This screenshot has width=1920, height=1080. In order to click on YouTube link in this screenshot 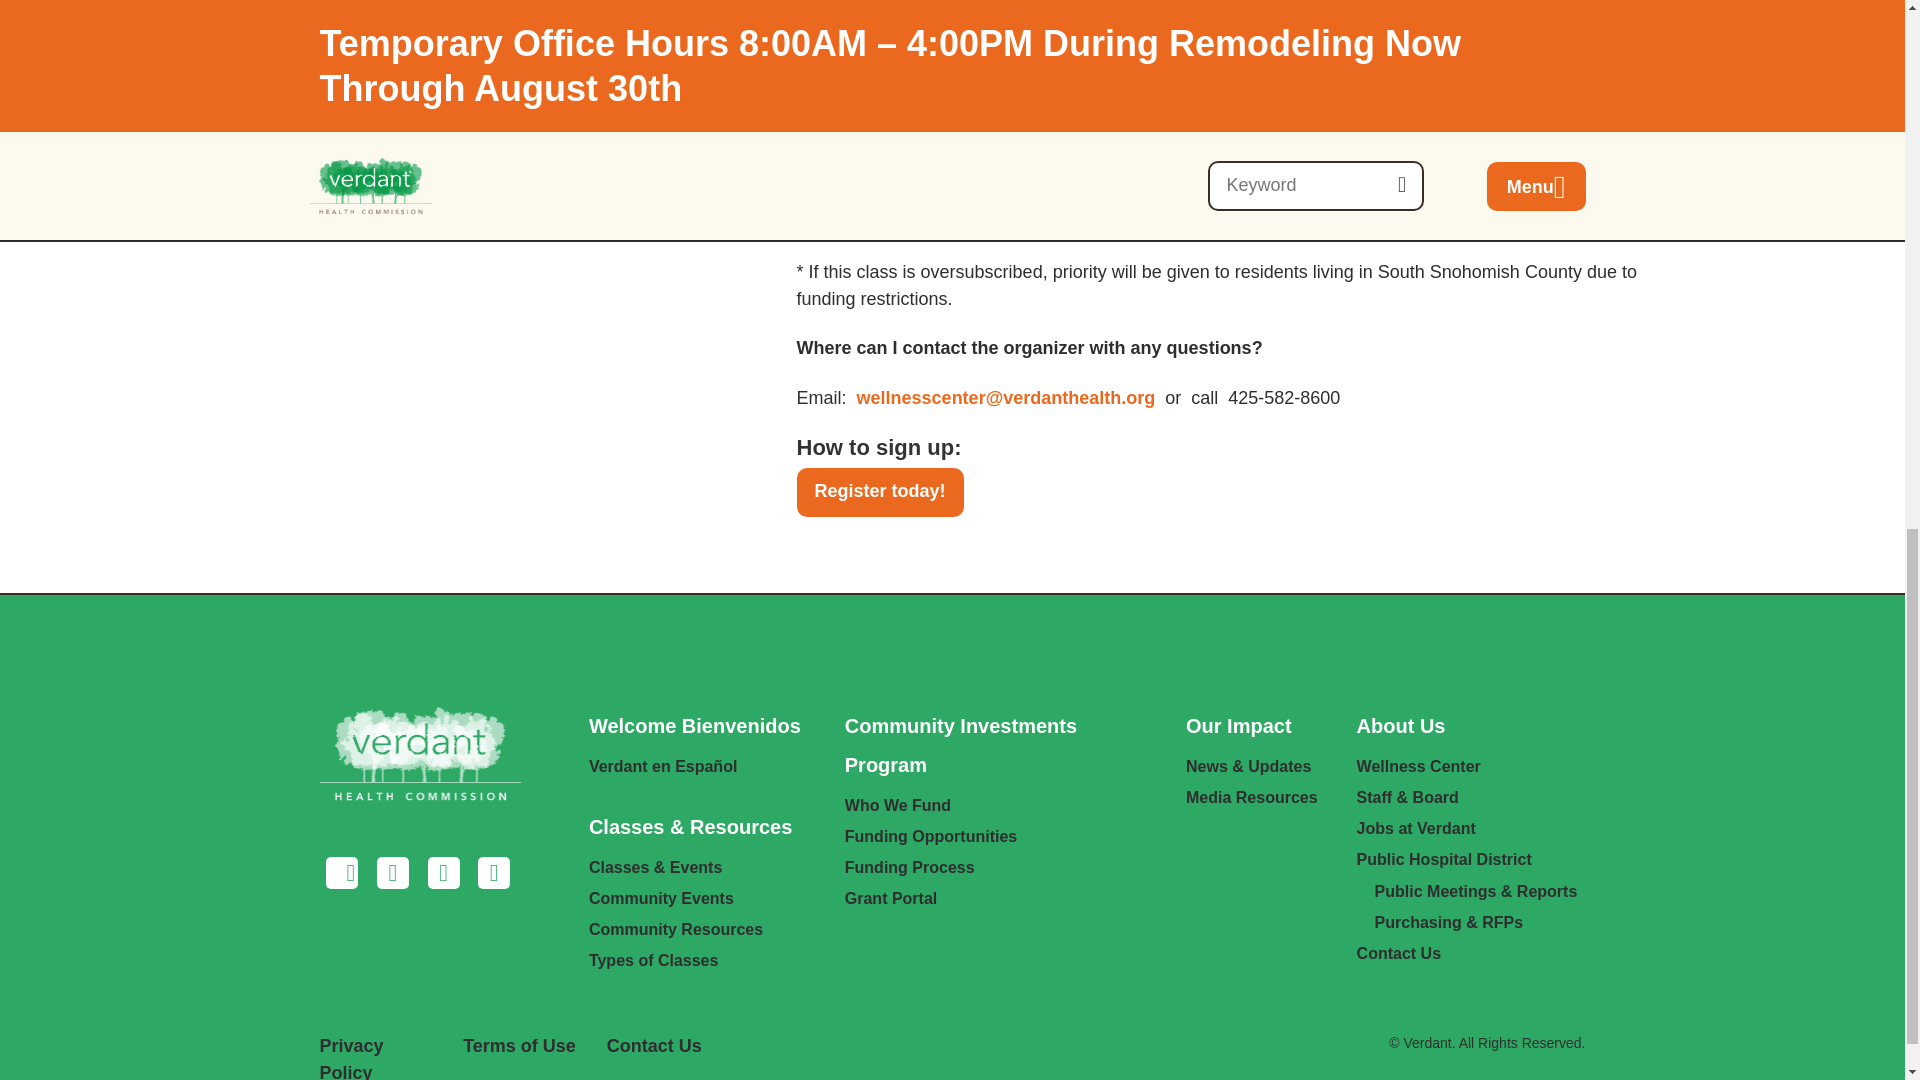, I will do `click(493, 874)`.